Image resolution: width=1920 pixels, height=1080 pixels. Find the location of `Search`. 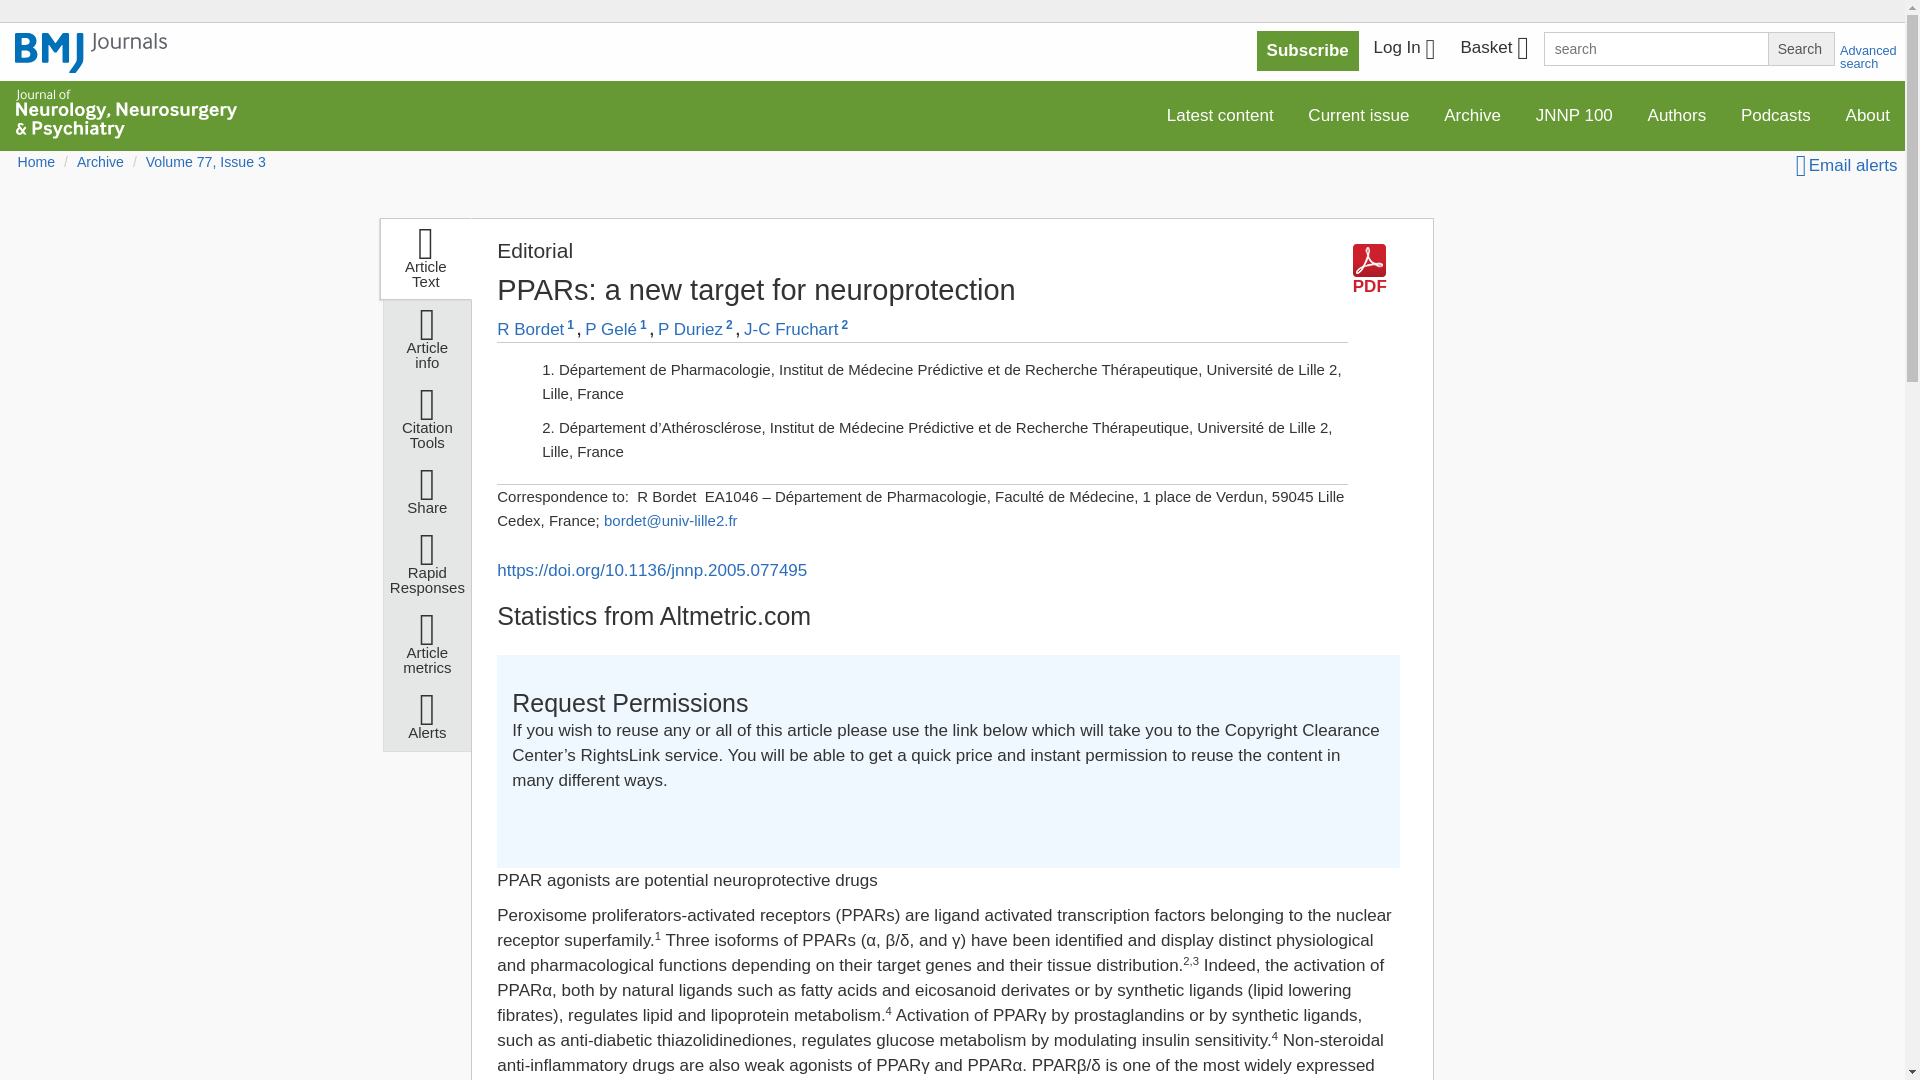

Search is located at coordinates (1800, 48).